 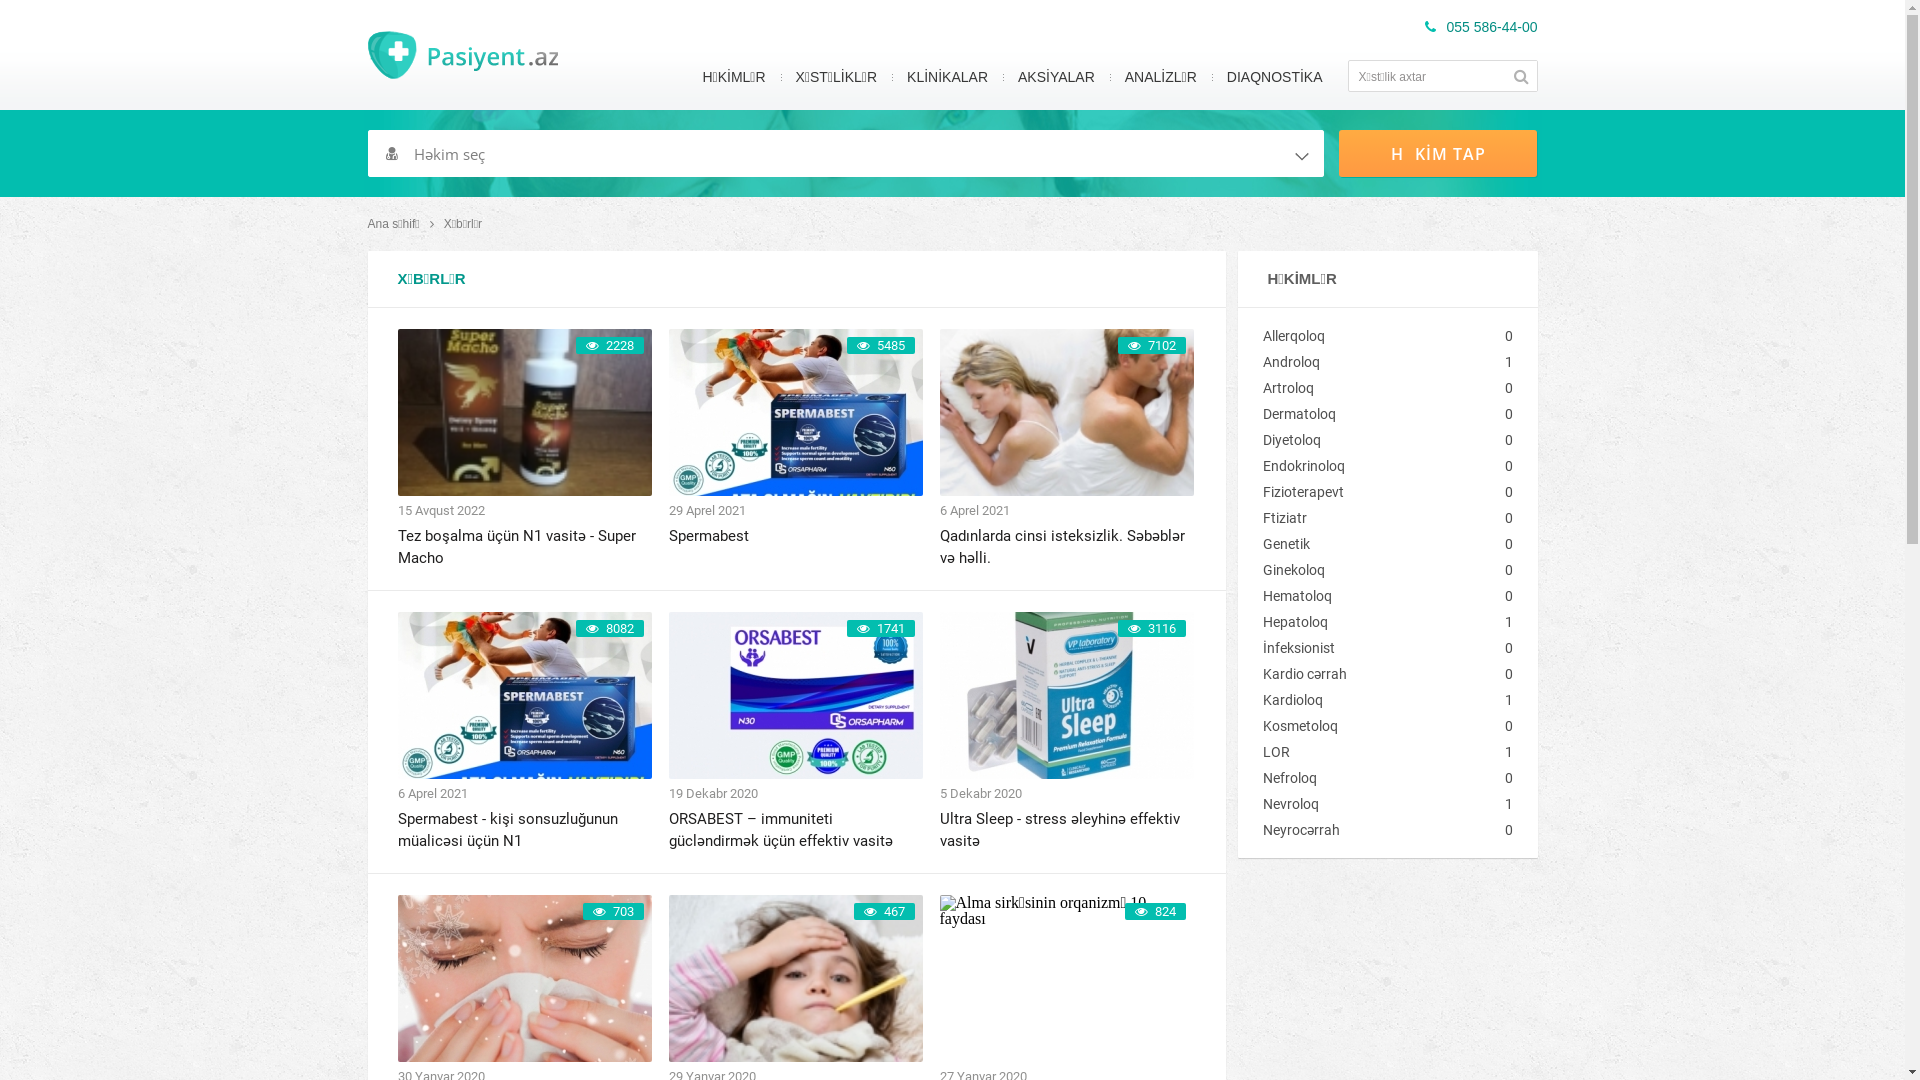 I want to click on Ftiziatr, so click(x=1371, y=518).